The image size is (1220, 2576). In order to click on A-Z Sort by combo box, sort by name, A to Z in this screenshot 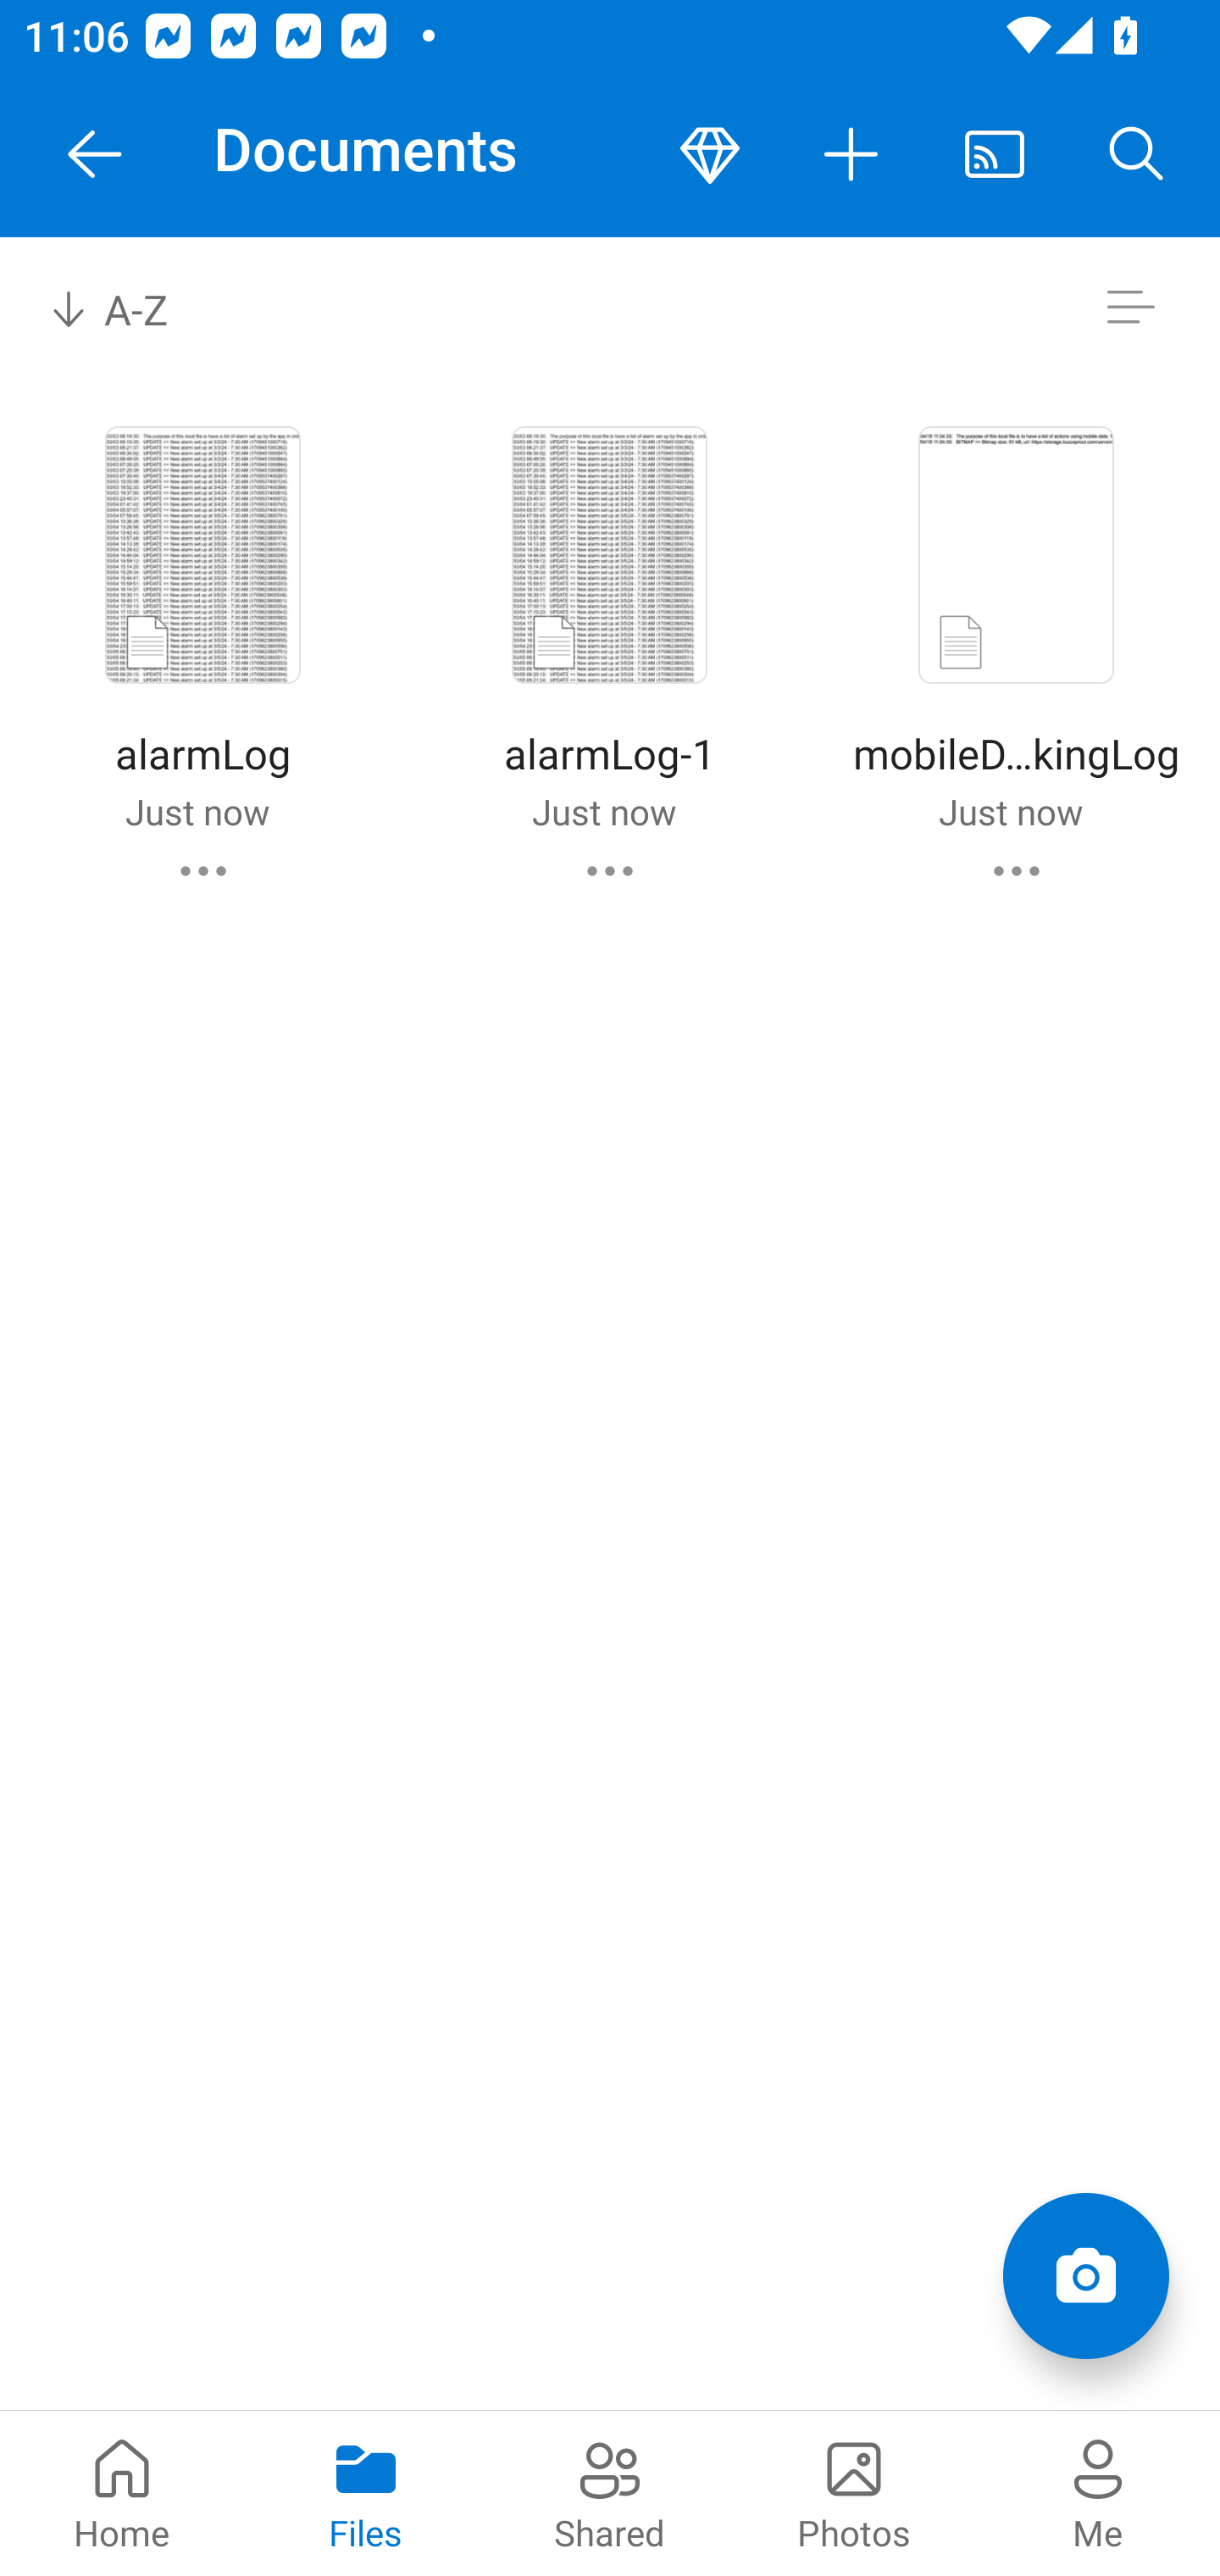, I will do `click(132, 307)`.